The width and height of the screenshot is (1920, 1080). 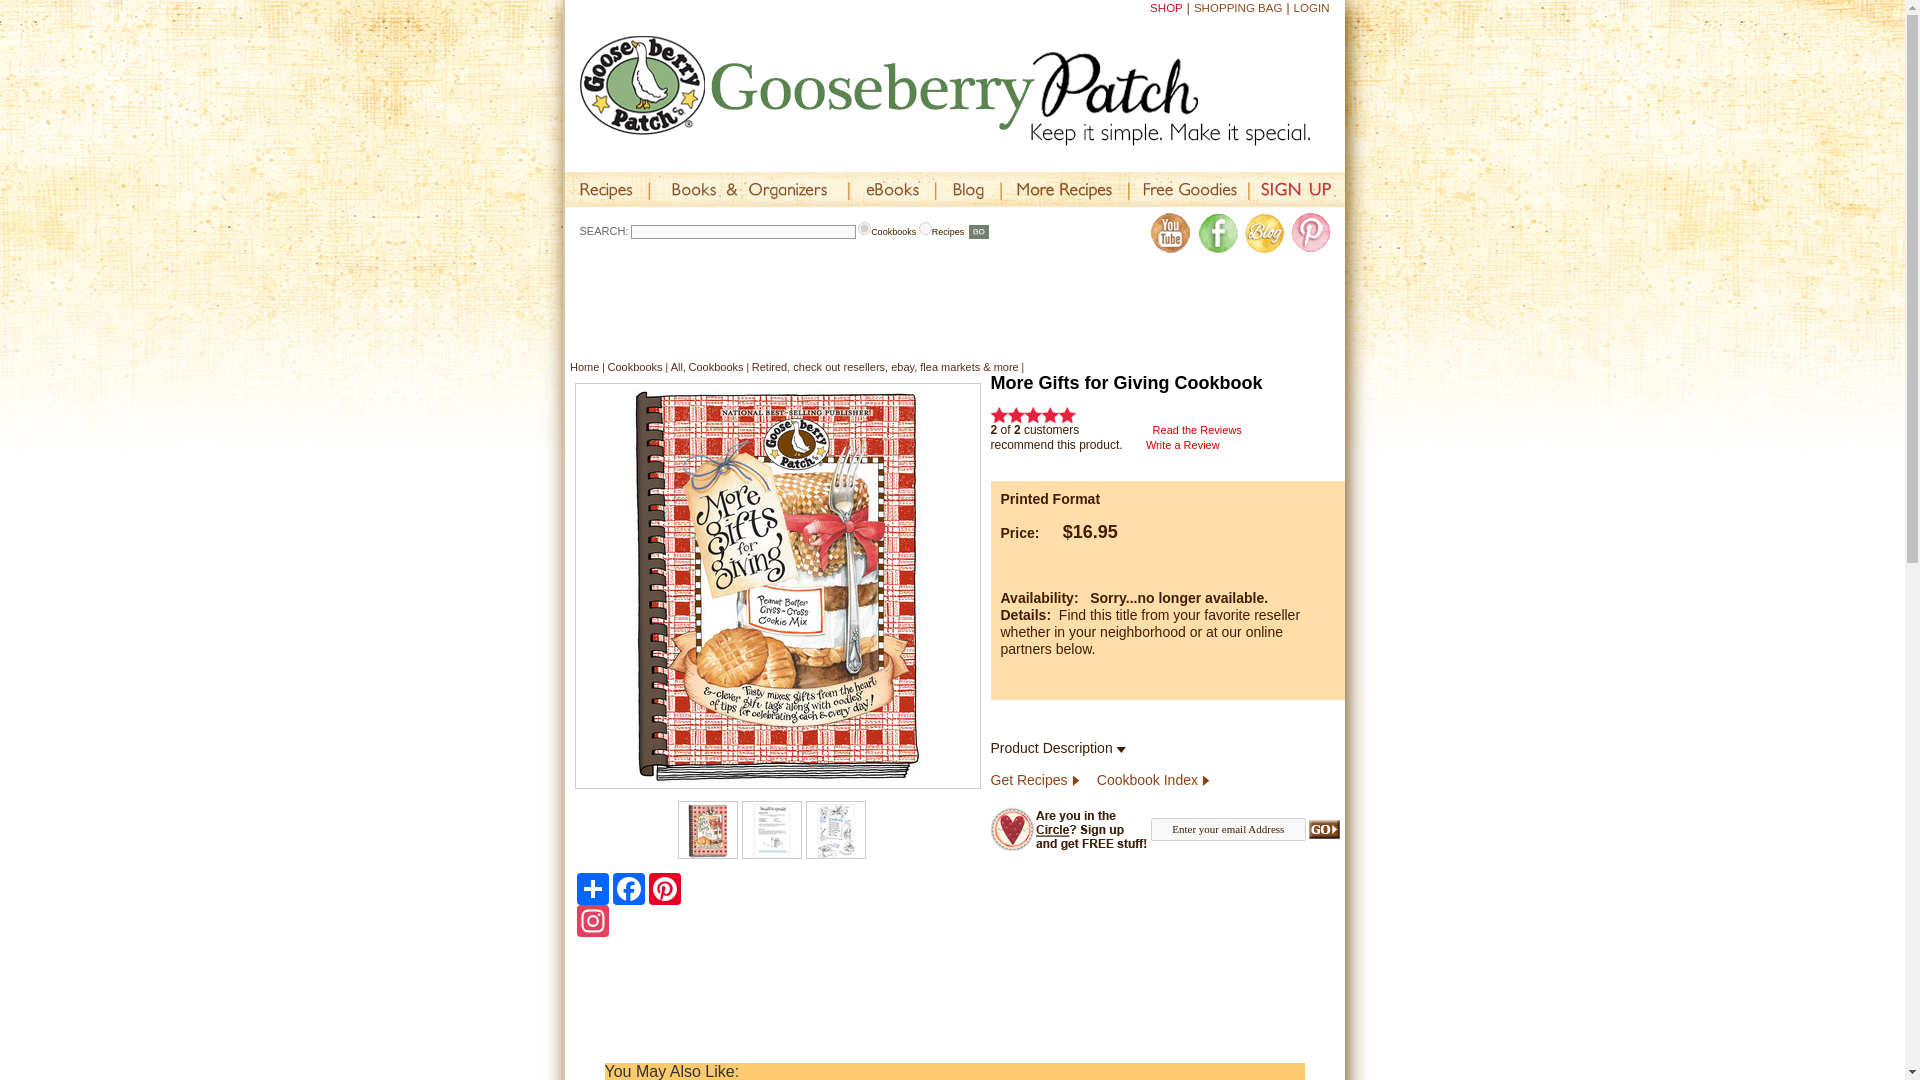 What do you see at coordinates (607, 188) in the screenshot?
I see `Recipes` at bounding box center [607, 188].